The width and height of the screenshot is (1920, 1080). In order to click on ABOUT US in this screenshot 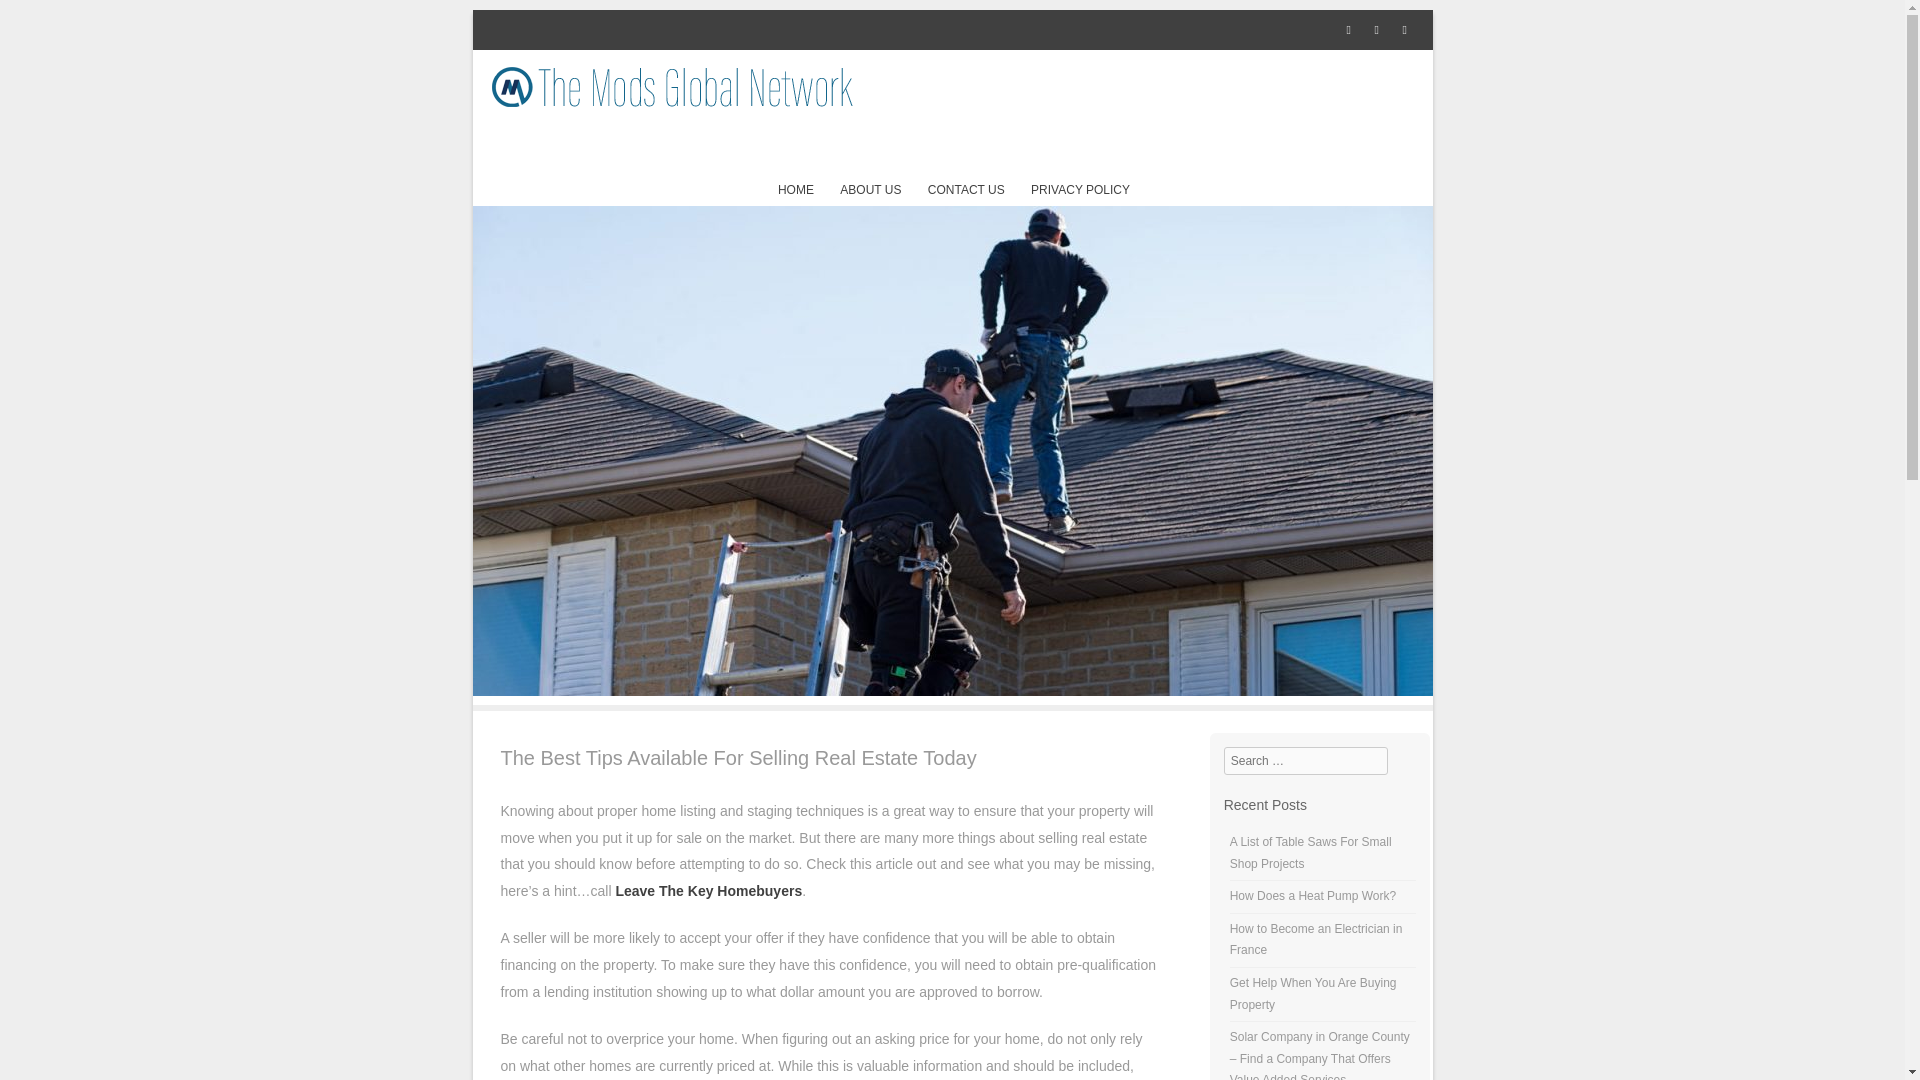, I will do `click(870, 190)`.